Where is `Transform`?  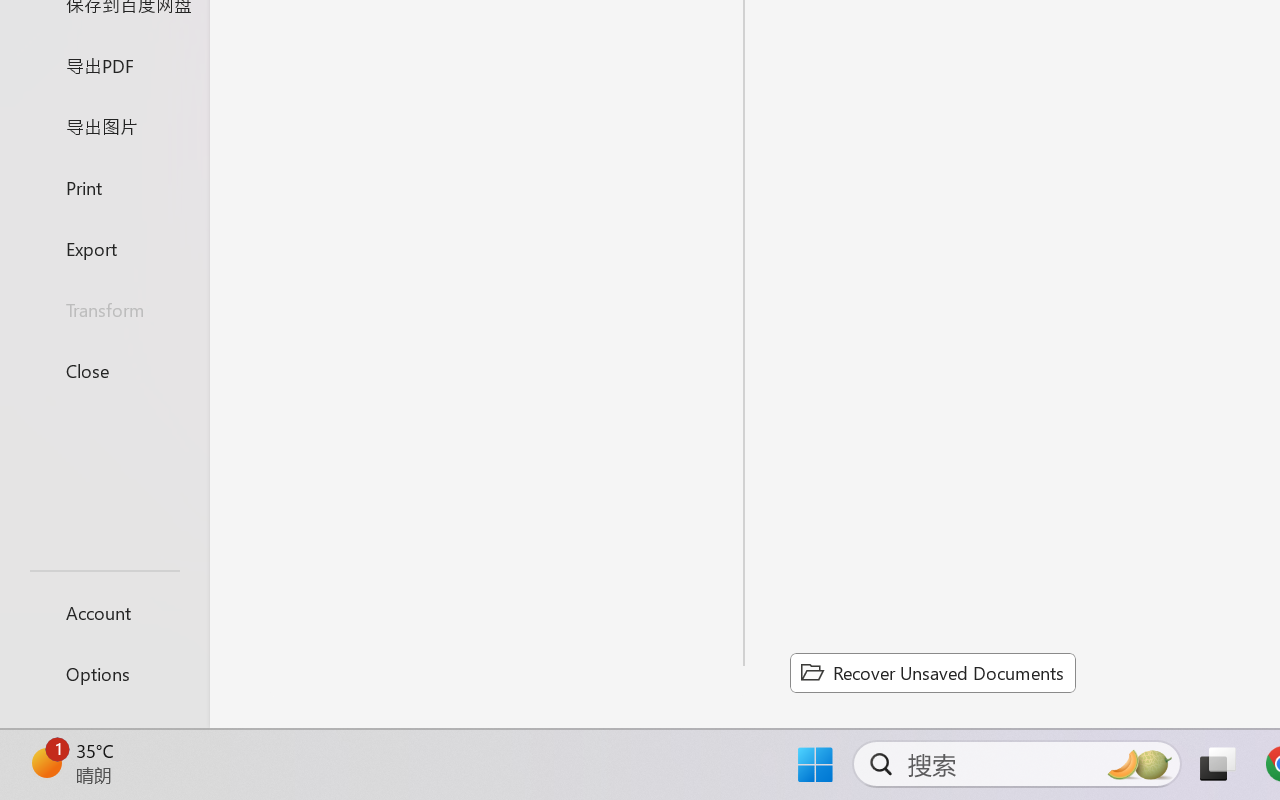
Transform is located at coordinates (104, 310).